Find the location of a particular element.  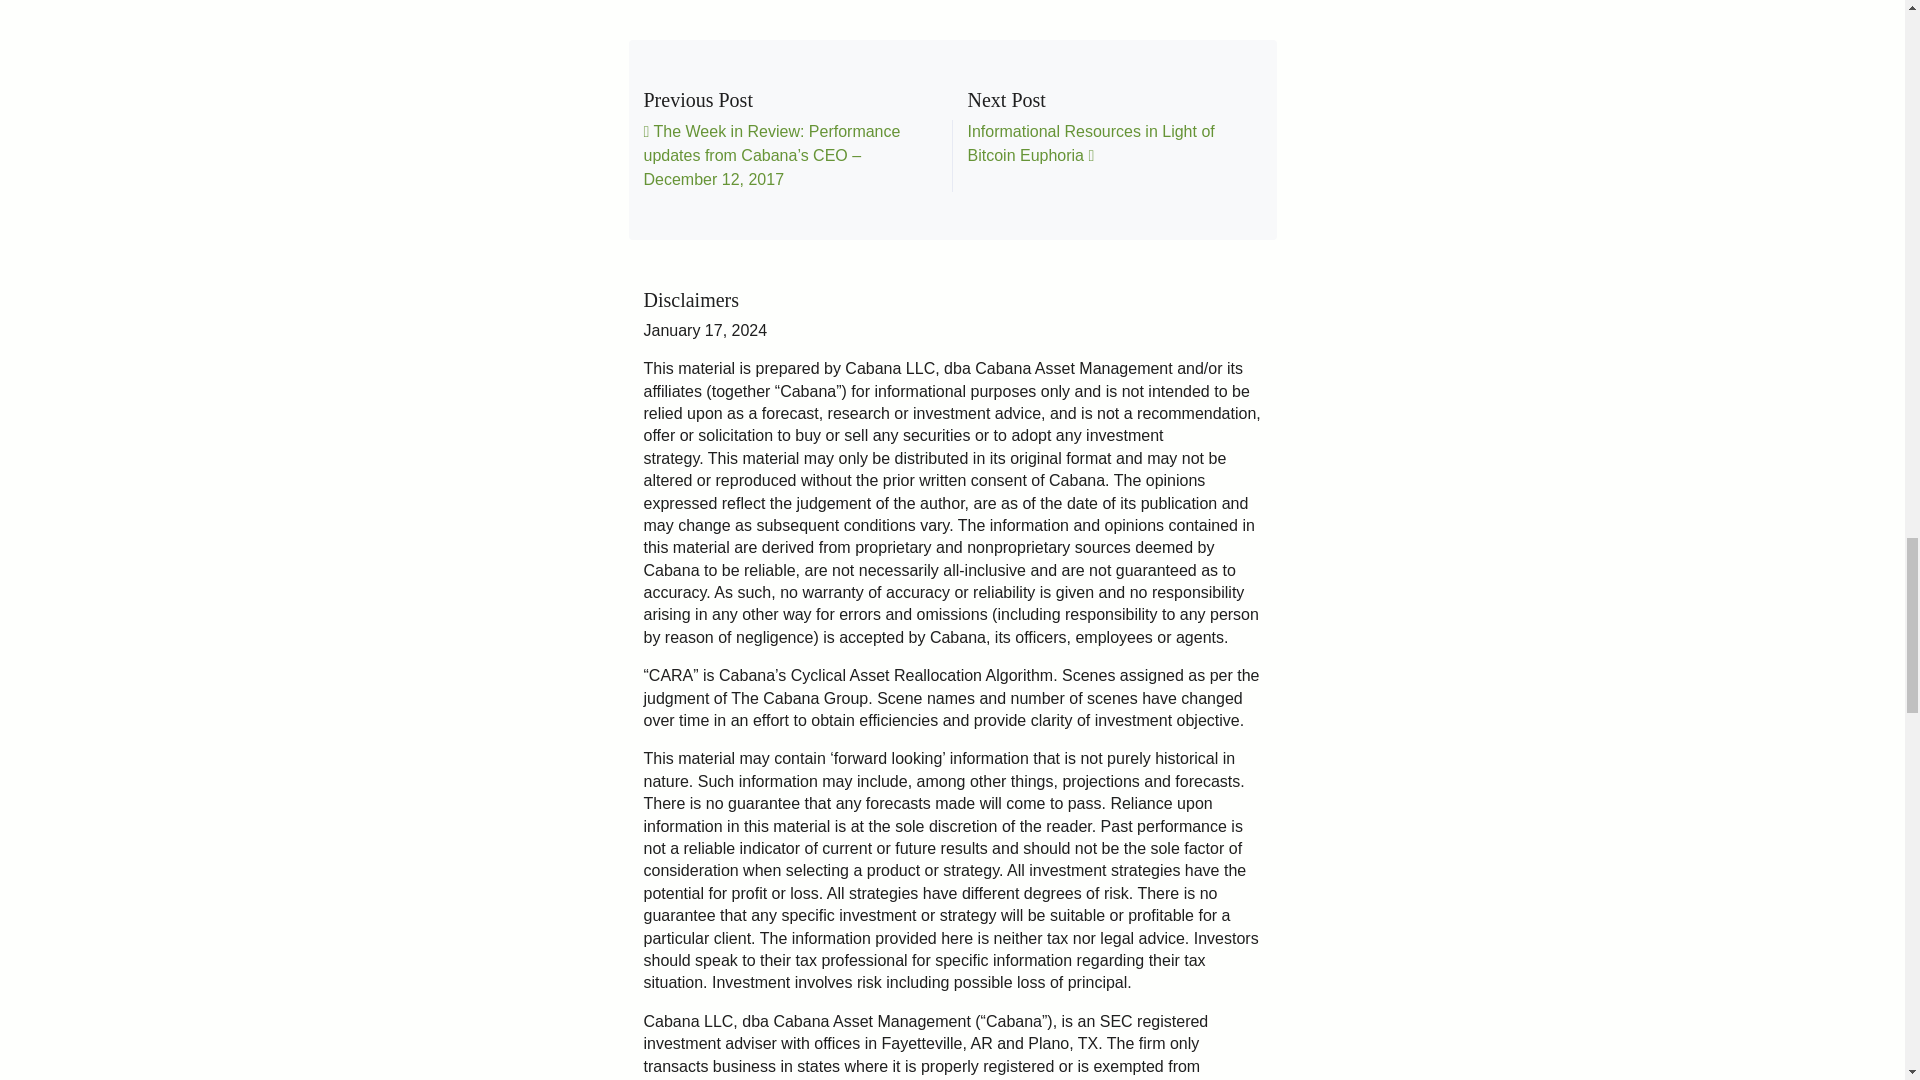

Informational Resources in Light of Bitcoin Euphoria  is located at coordinates (1091, 144).